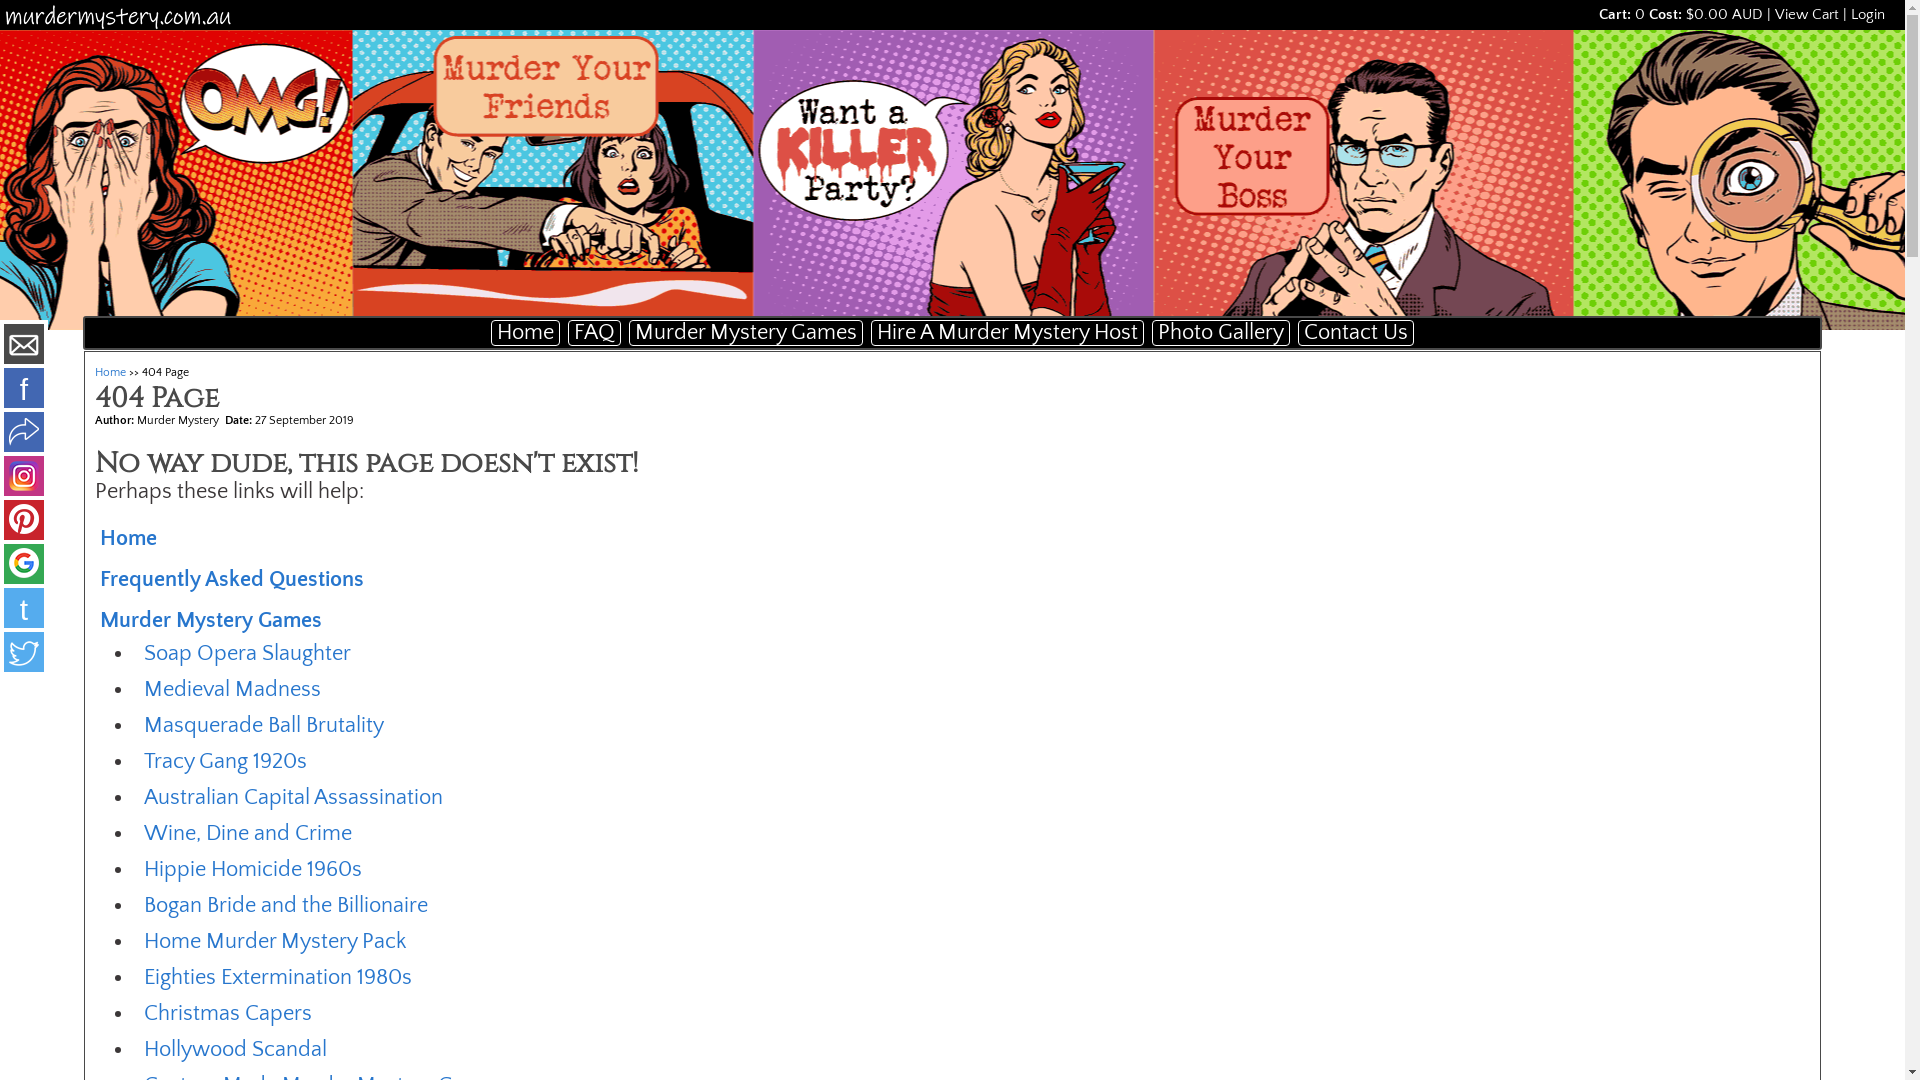 The width and height of the screenshot is (1920, 1080). Describe the element at coordinates (1008, 332) in the screenshot. I see `Hire A Murder Mystery Host` at that location.